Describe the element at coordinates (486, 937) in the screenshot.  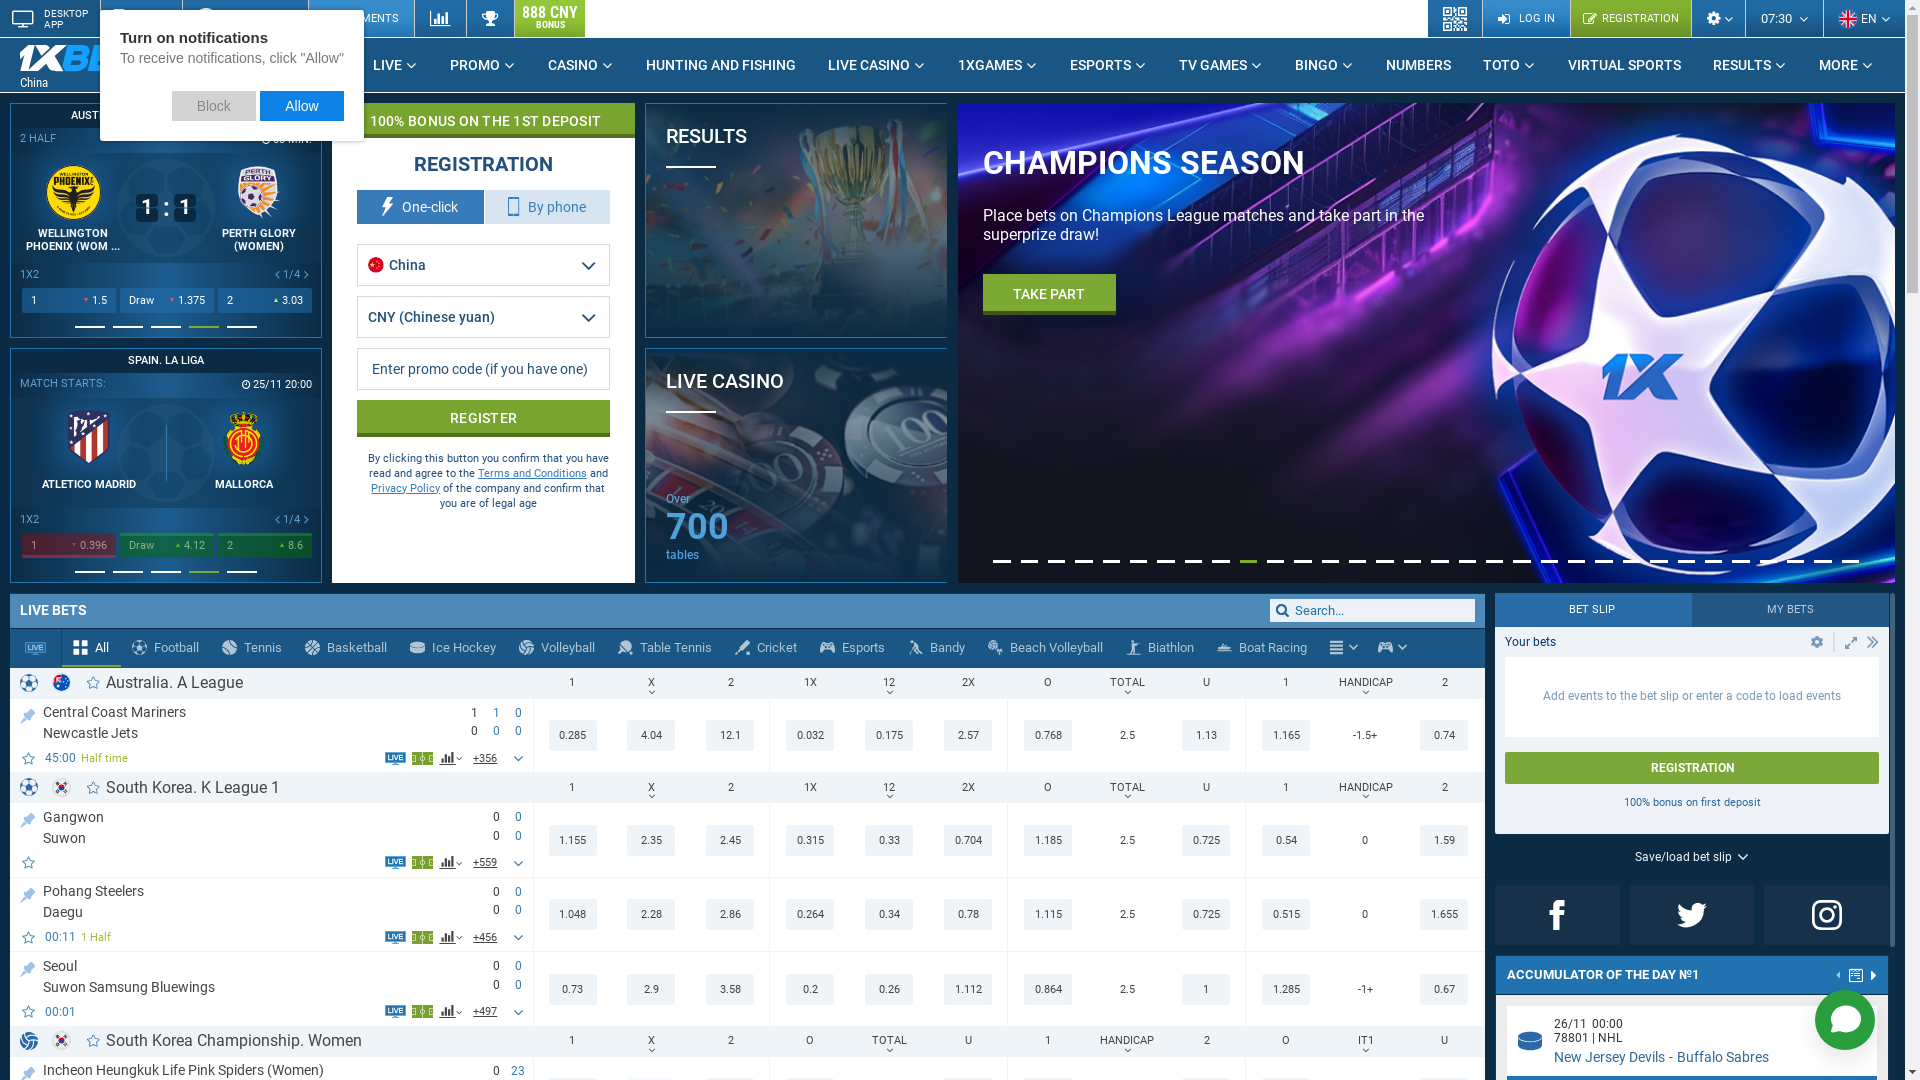
I see `+453` at that location.